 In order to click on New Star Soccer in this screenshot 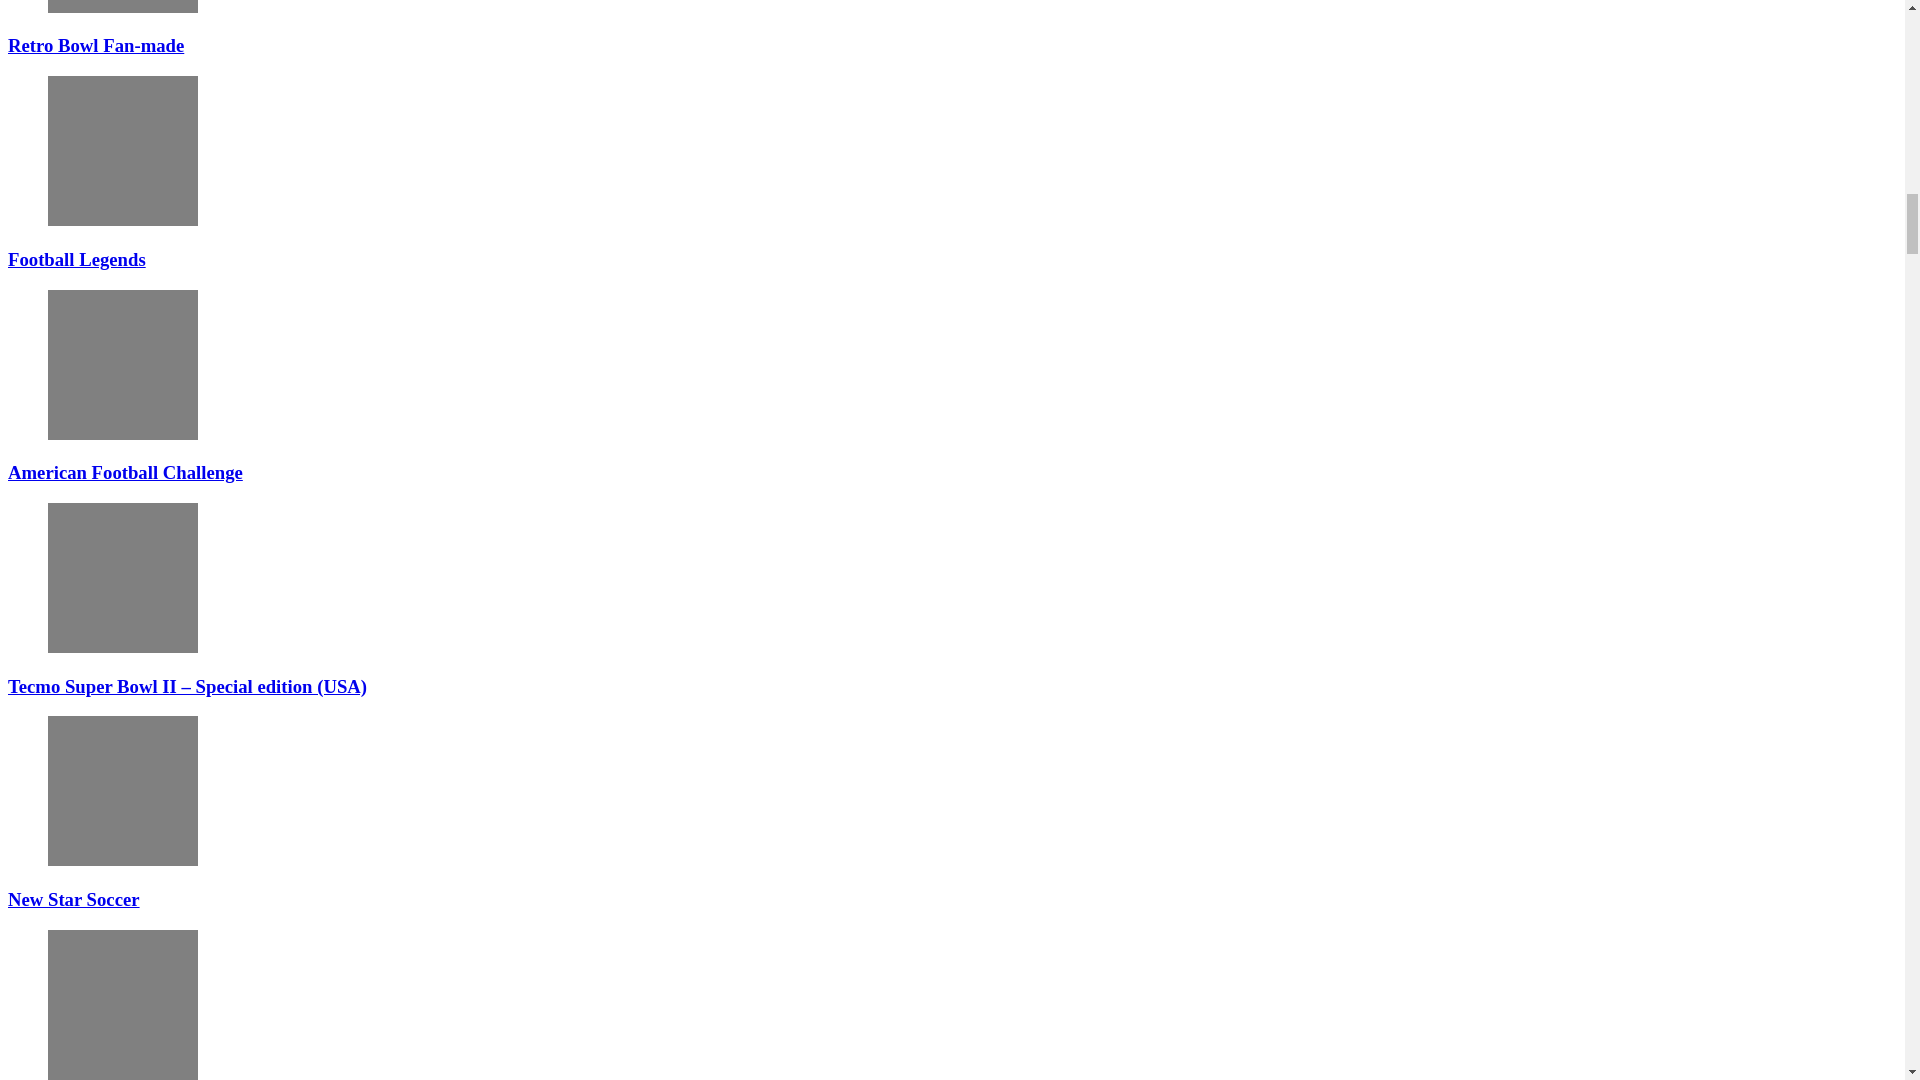, I will do `click(122, 791)`.